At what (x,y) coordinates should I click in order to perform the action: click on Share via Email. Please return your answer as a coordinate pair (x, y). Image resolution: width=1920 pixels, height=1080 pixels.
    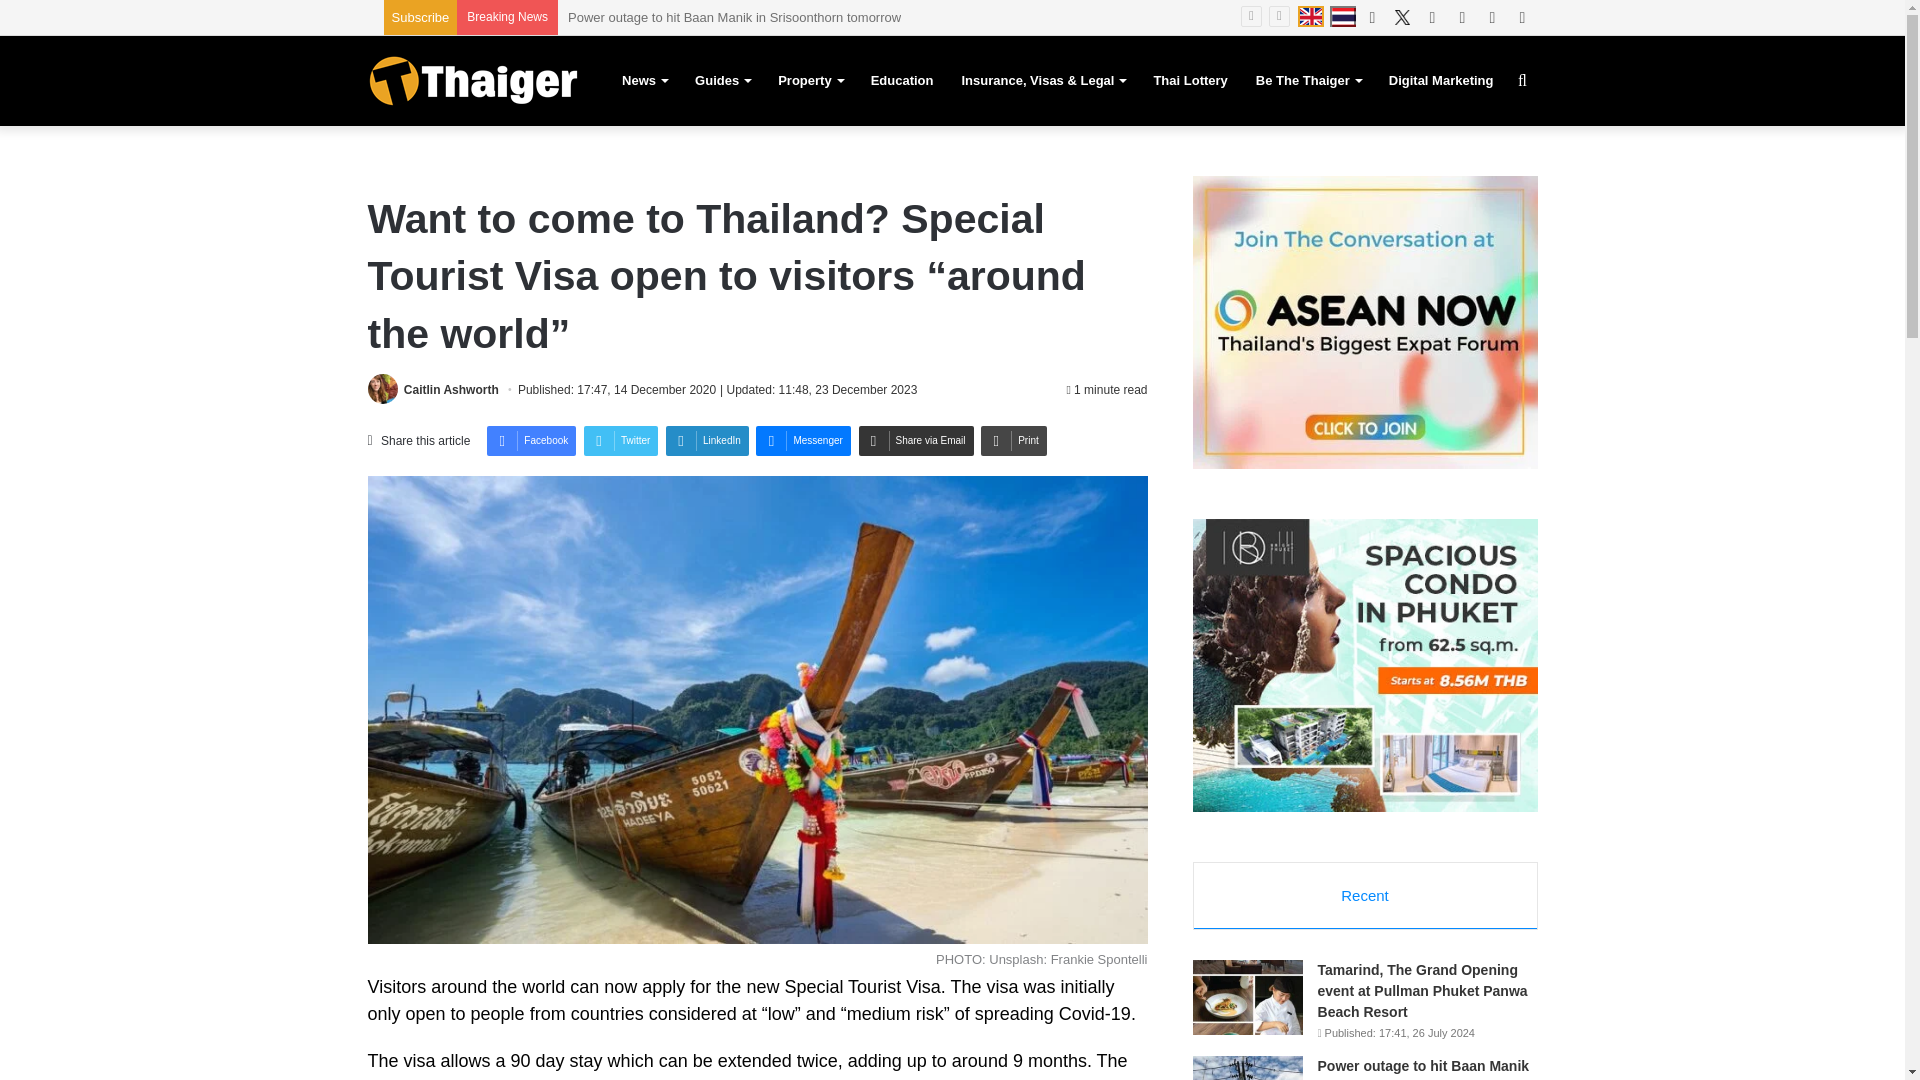
    Looking at the image, I should click on (916, 440).